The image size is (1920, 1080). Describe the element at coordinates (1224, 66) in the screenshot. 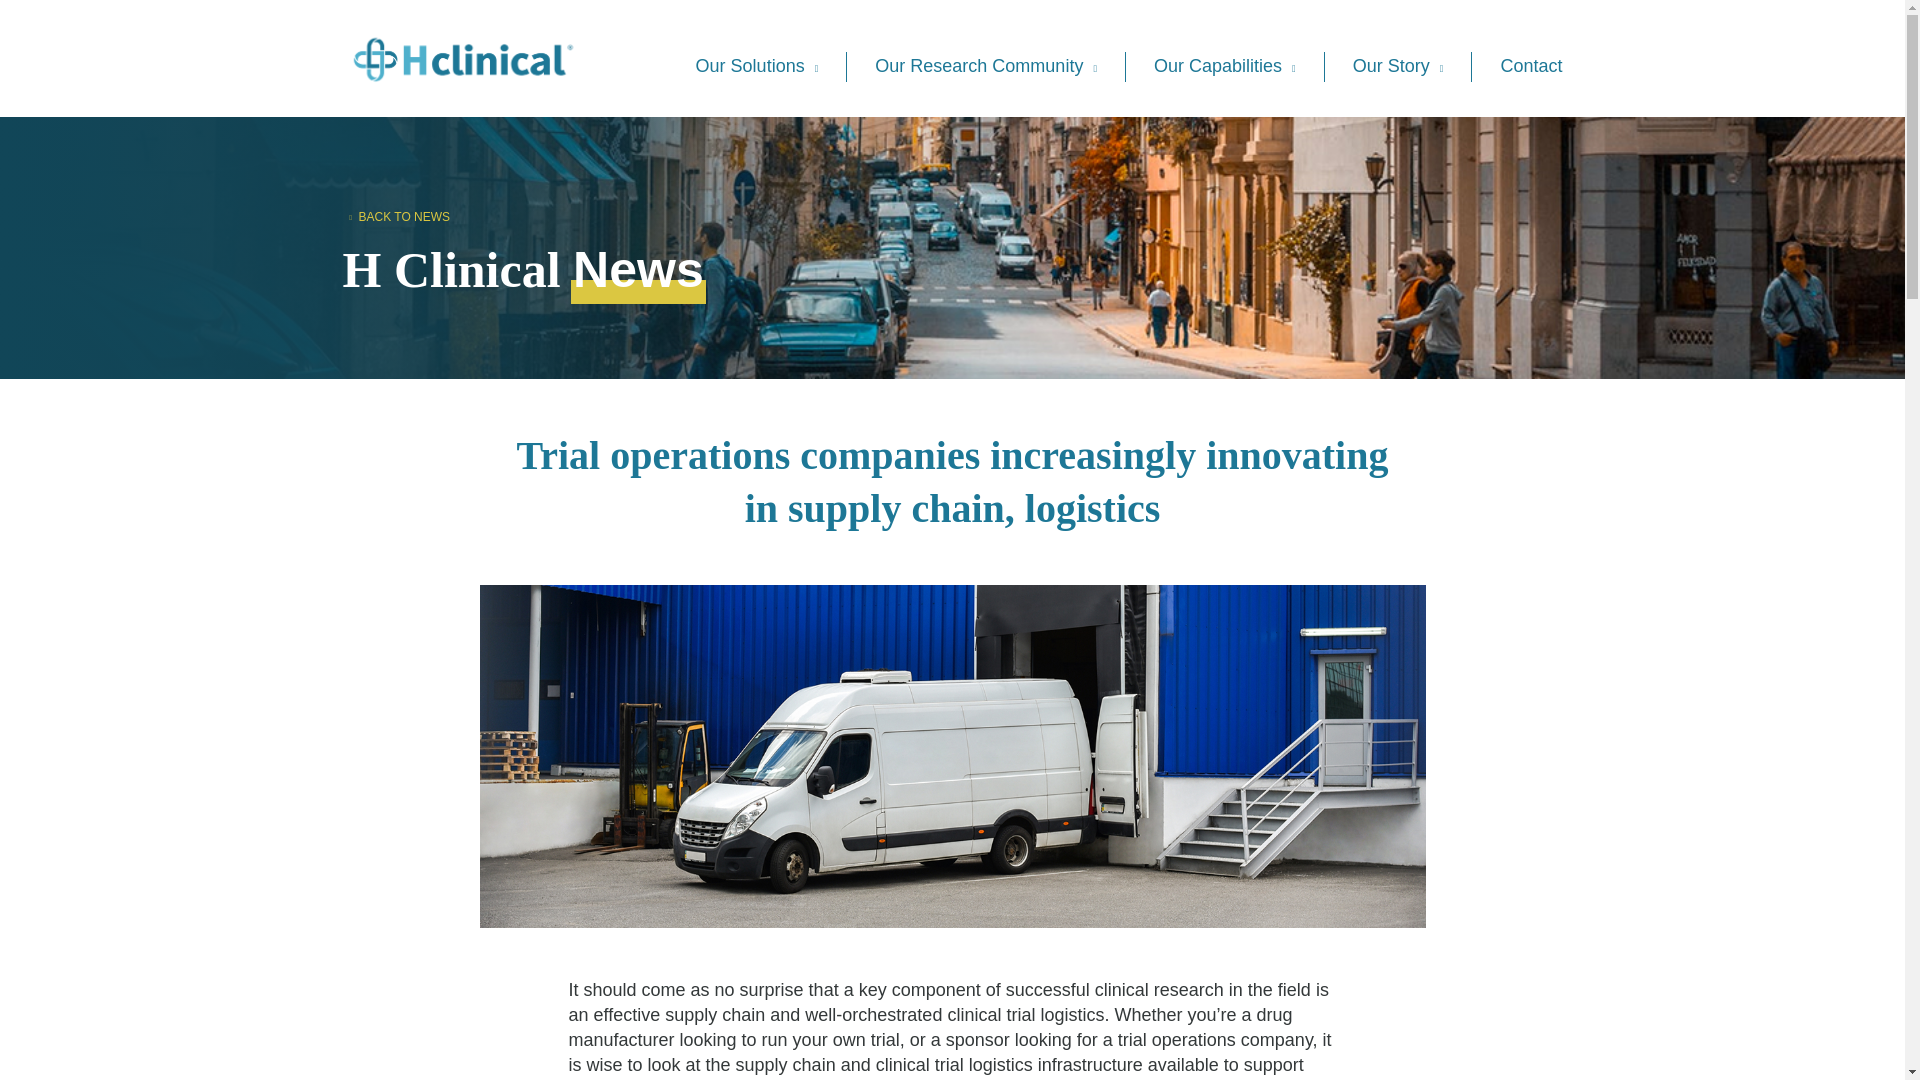

I see `Our Capabilities` at that location.